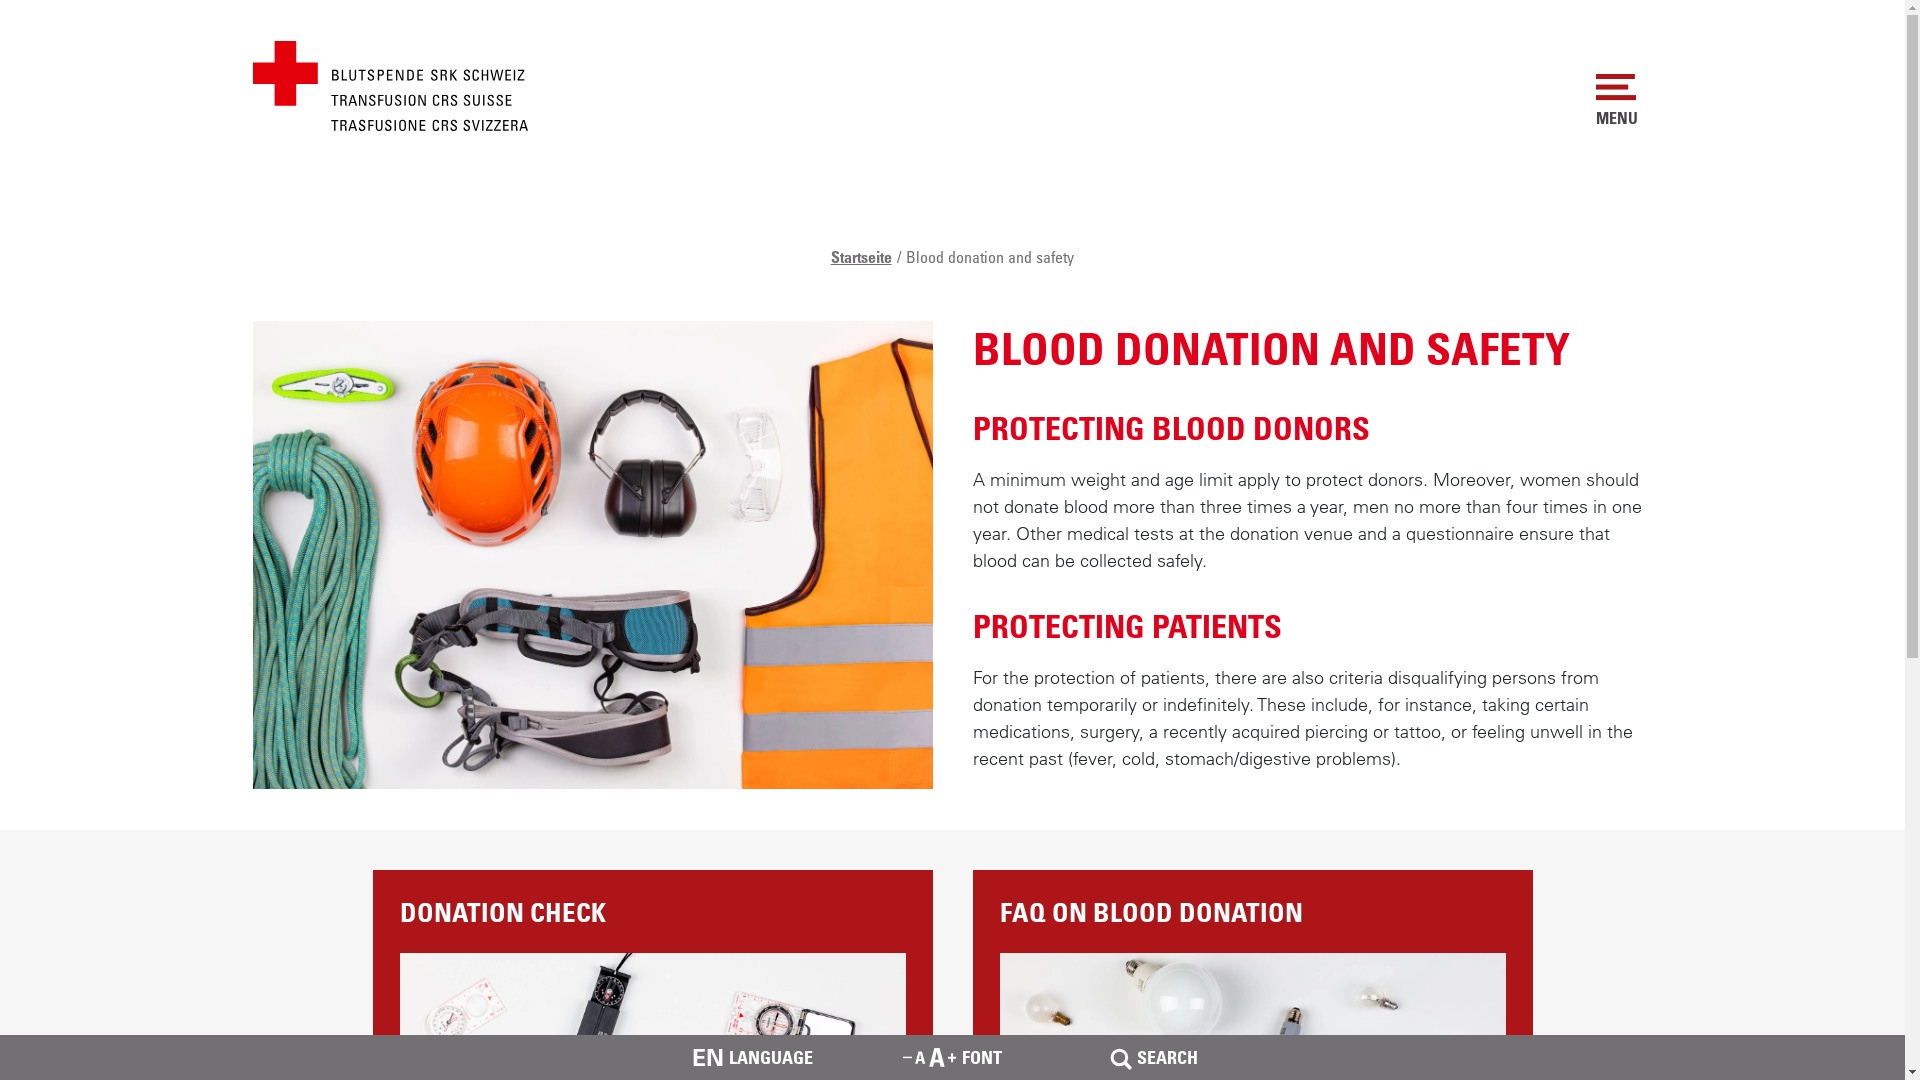 This screenshot has width=1920, height=1080. Describe the element at coordinates (0, 242) in the screenshot. I see `Skip to main content` at that location.